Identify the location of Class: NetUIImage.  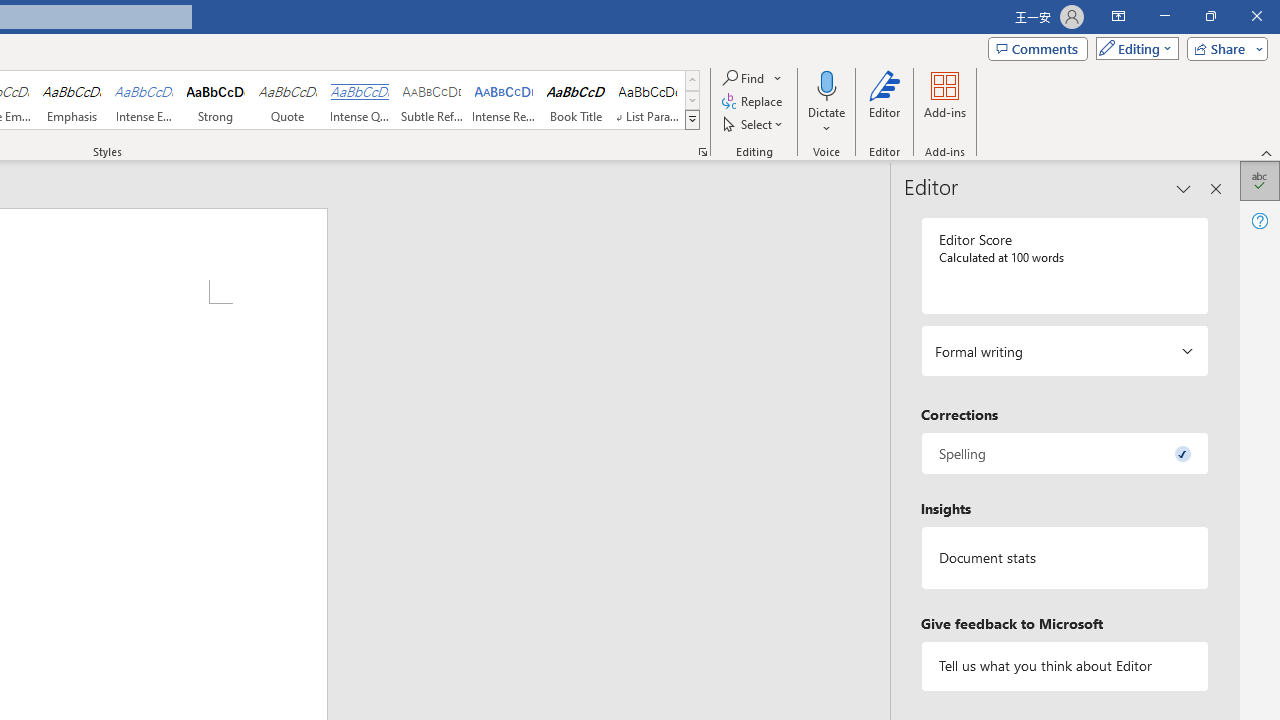
(692, 119).